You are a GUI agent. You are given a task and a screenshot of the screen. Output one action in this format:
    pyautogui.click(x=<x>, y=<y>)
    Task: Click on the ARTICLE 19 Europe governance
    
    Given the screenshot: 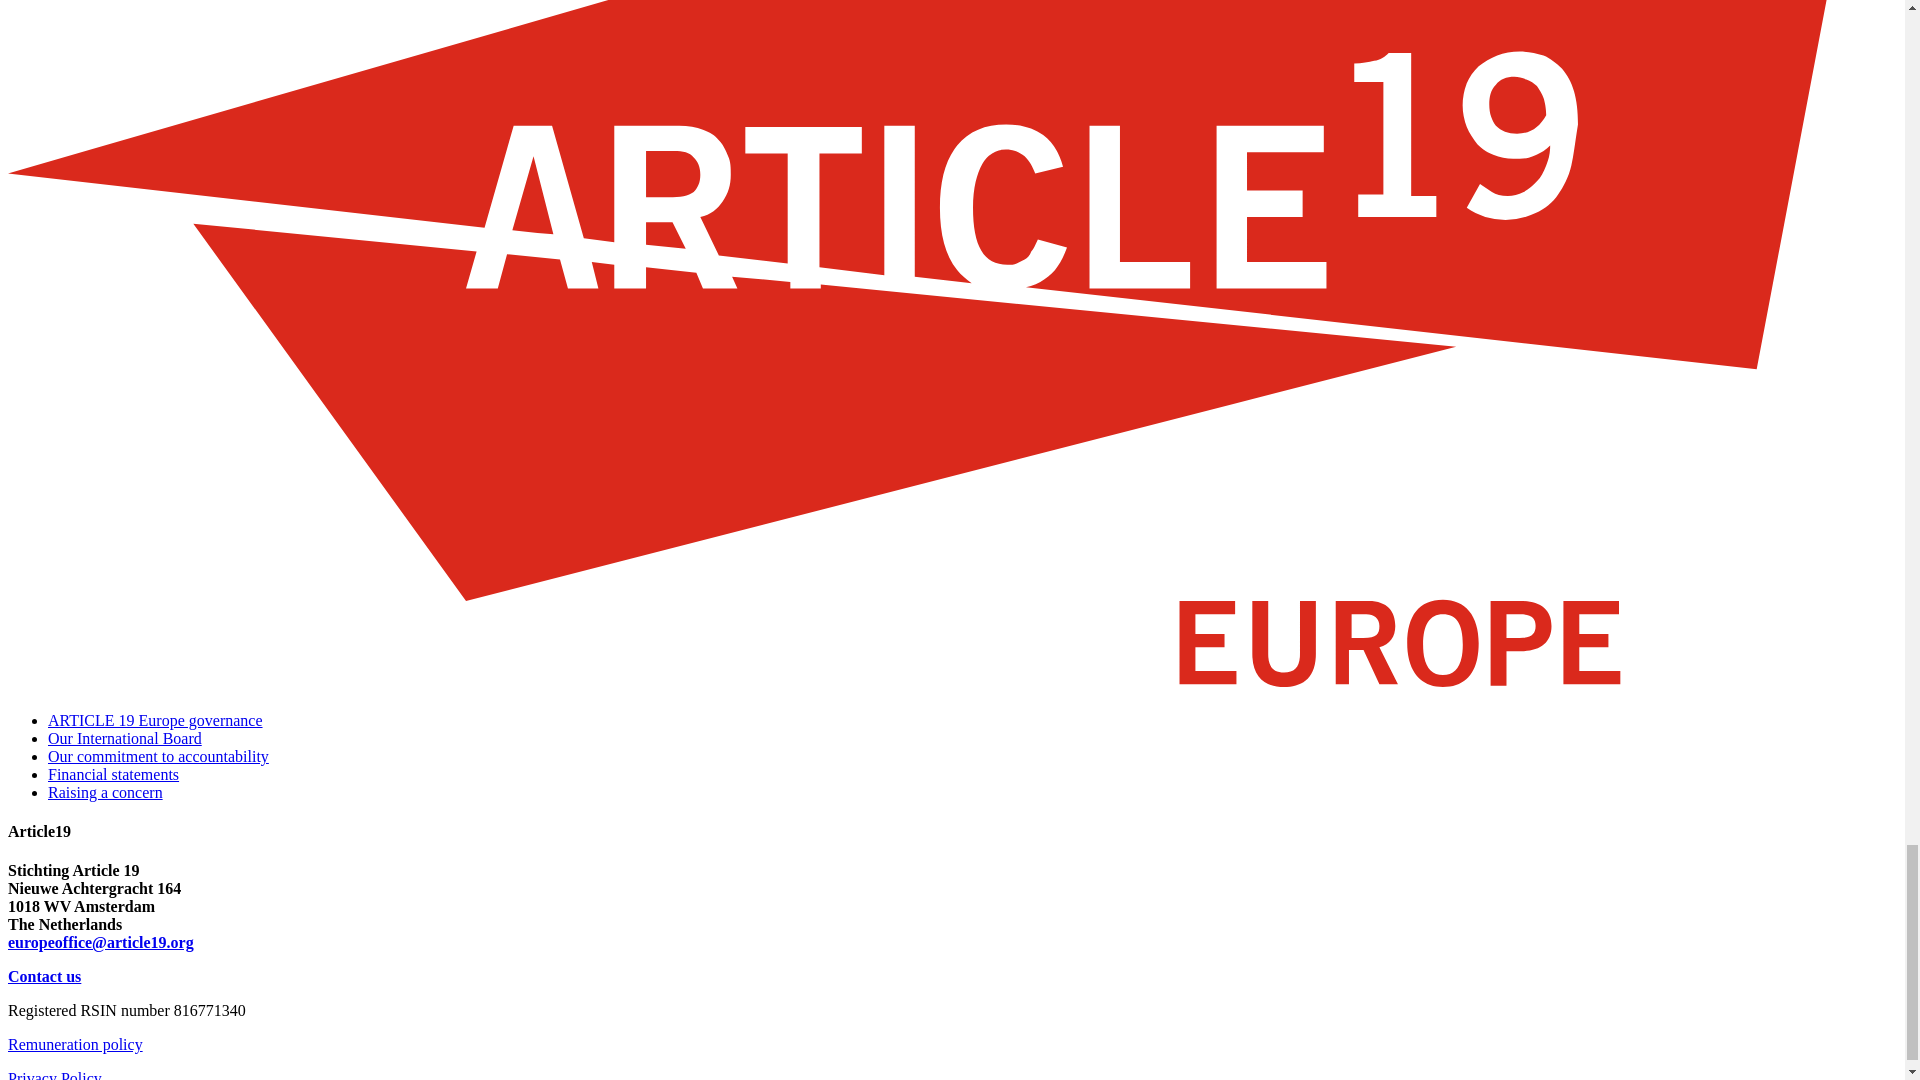 What is the action you would take?
    pyautogui.click(x=156, y=720)
    